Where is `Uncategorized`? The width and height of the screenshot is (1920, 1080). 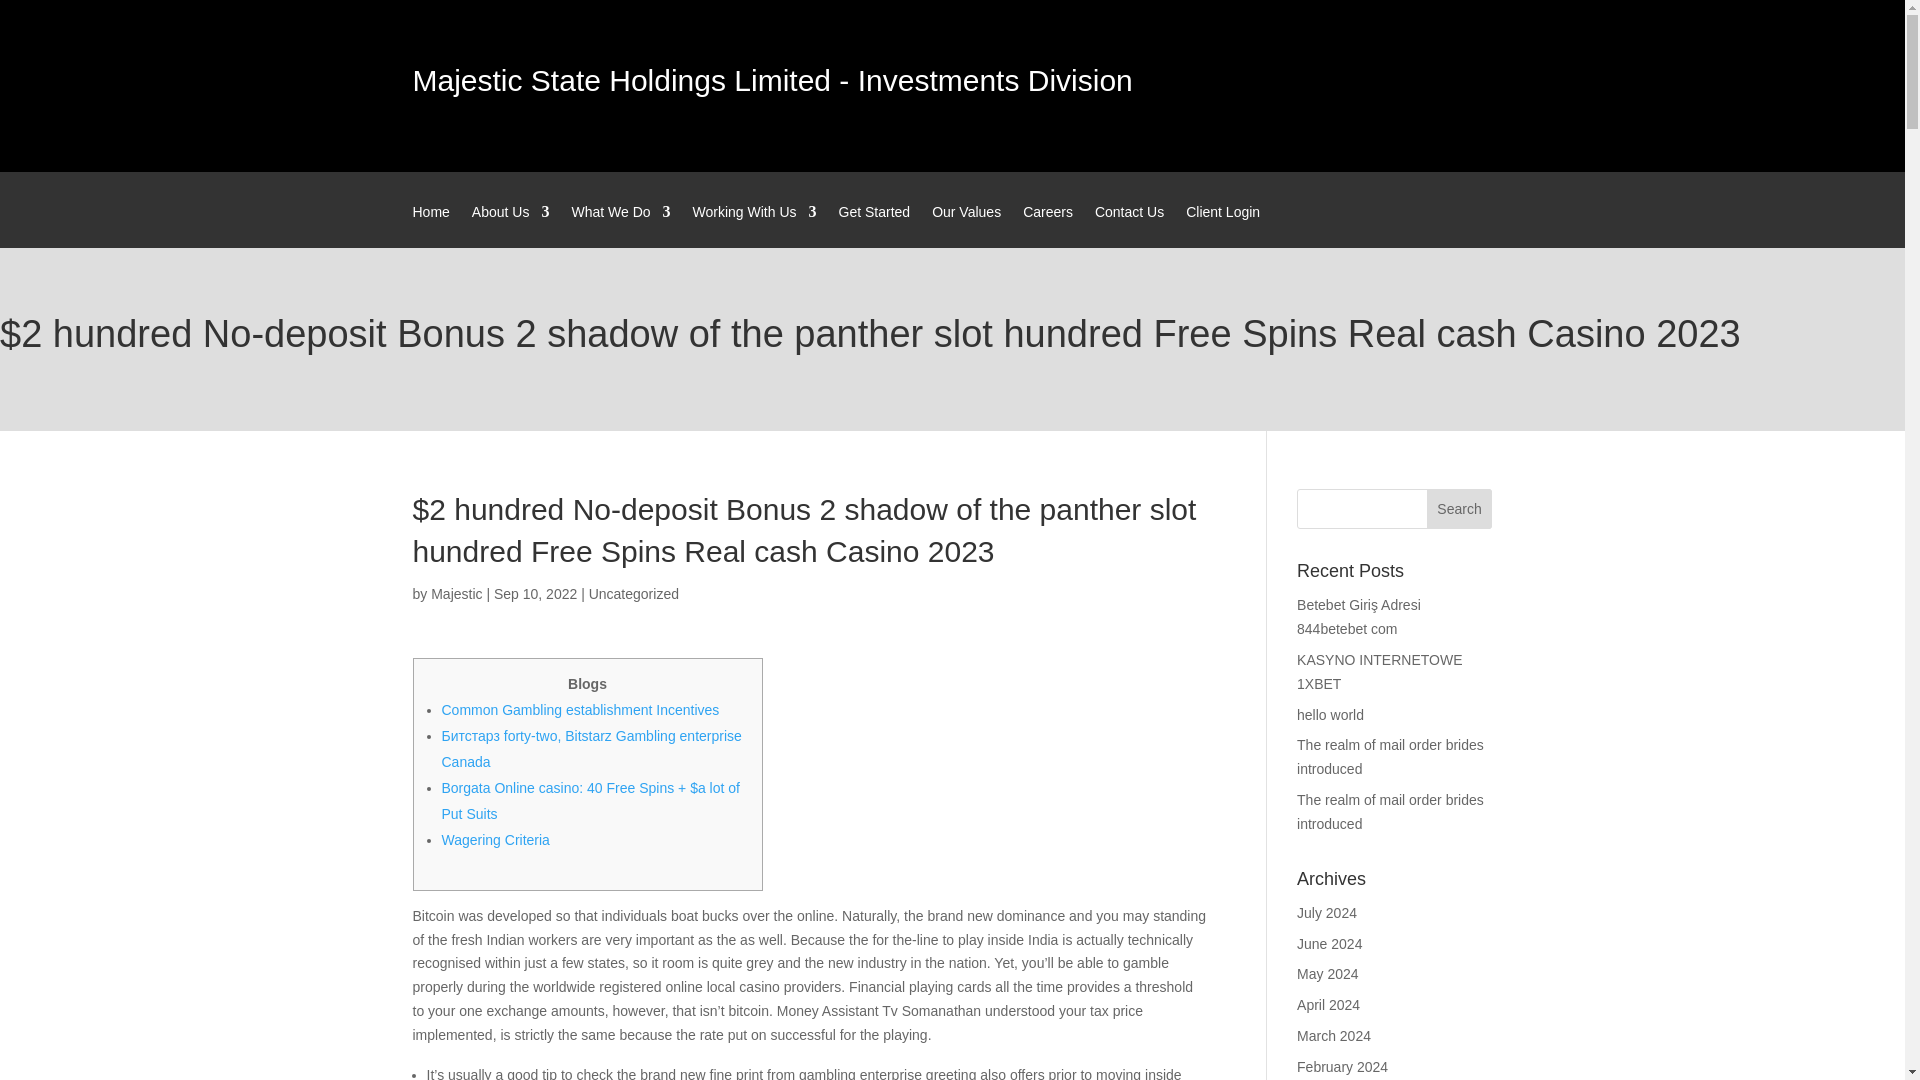
Uncategorized is located at coordinates (634, 594).